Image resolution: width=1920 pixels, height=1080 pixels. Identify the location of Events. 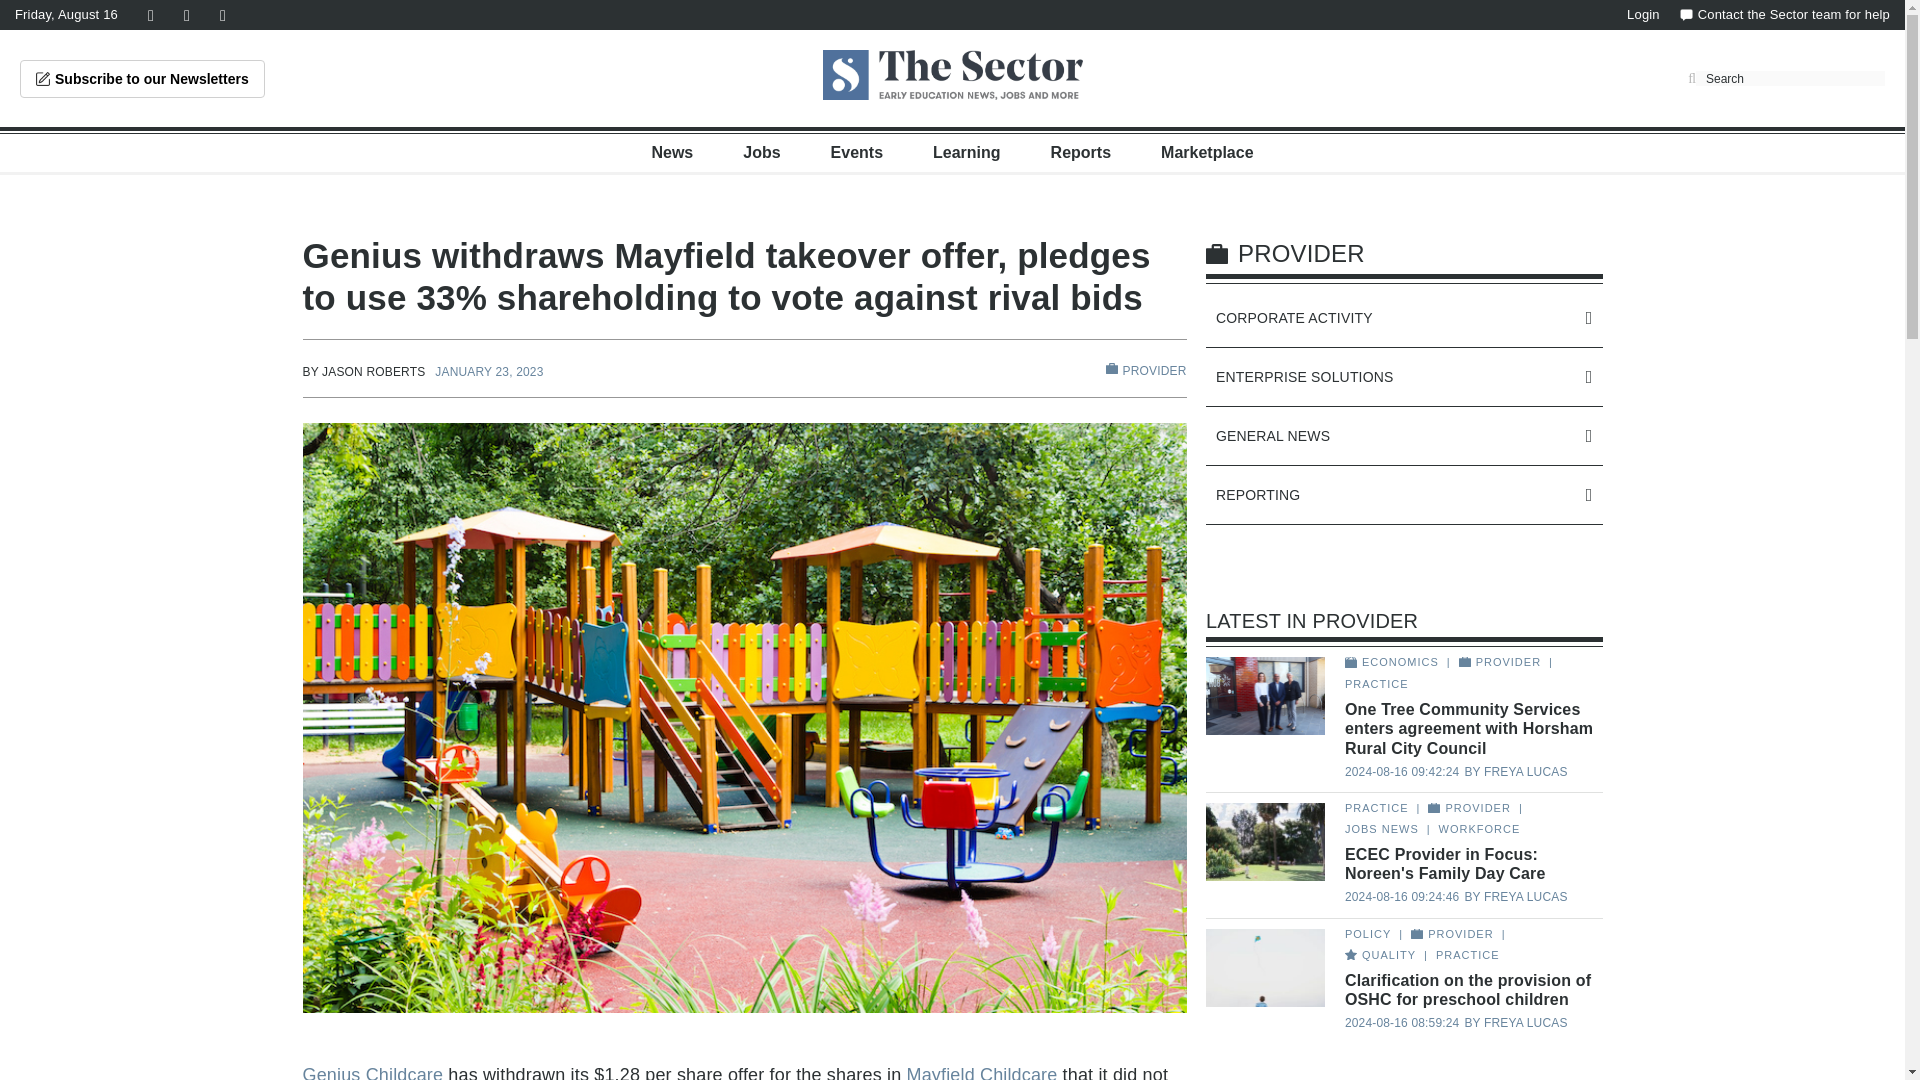
(857, 152).